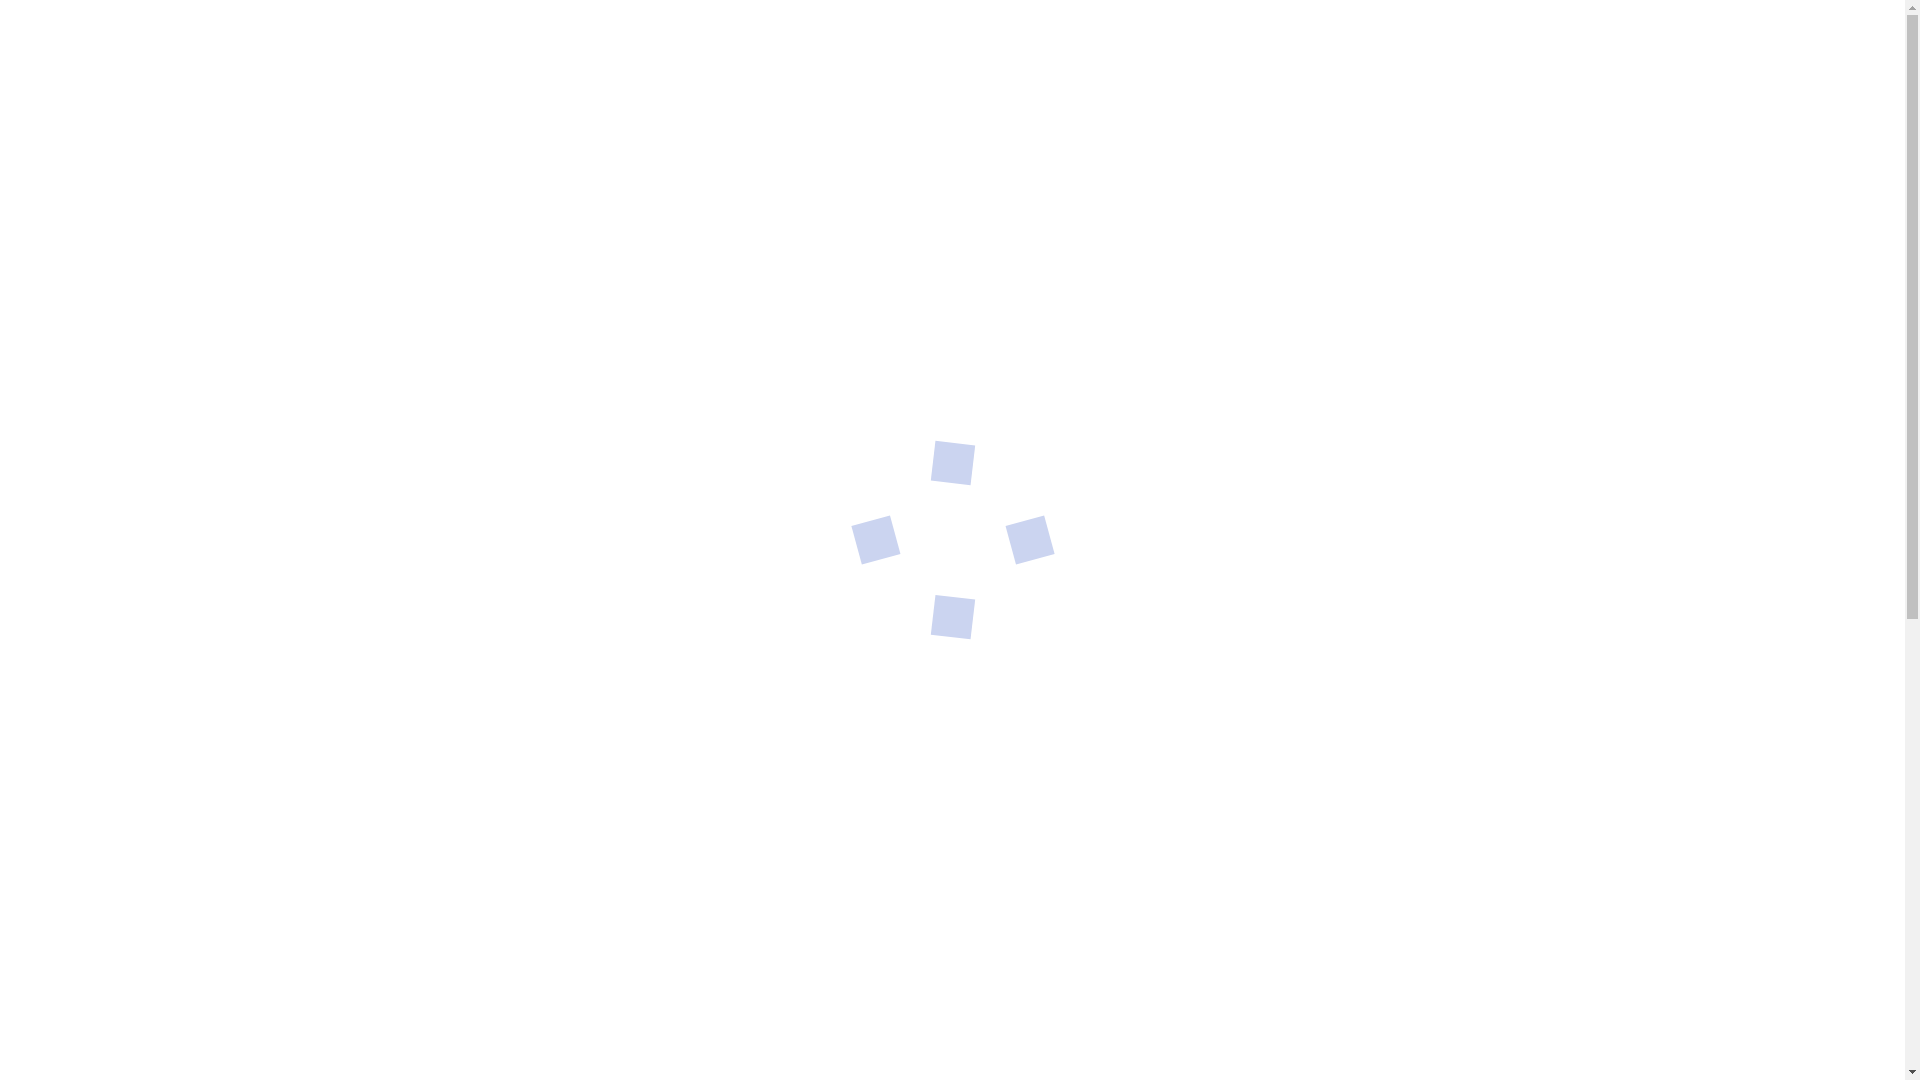 This screenshot has width=1920, height=1080. I want to click on LINKOVI, so click(644, 24).